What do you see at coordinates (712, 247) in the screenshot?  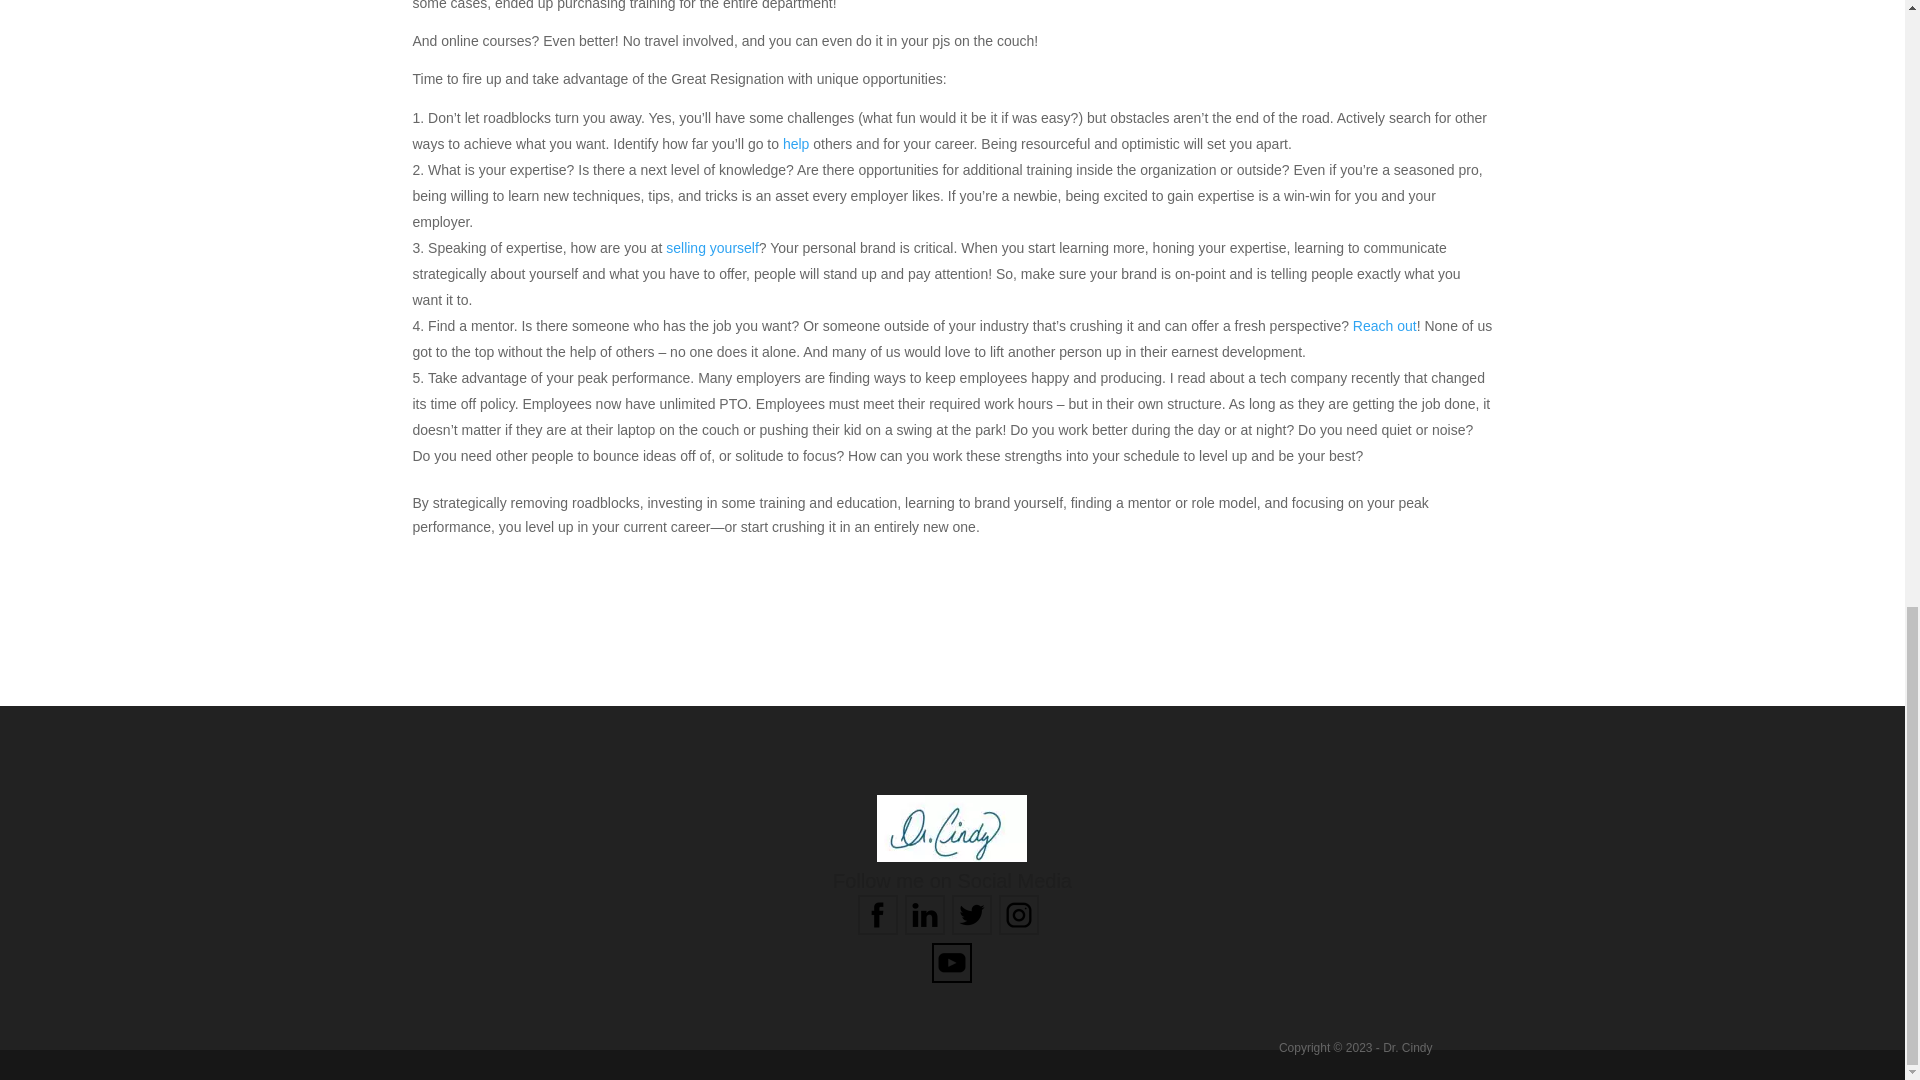 I see `selling yourself` at bounding box center [712, 247].